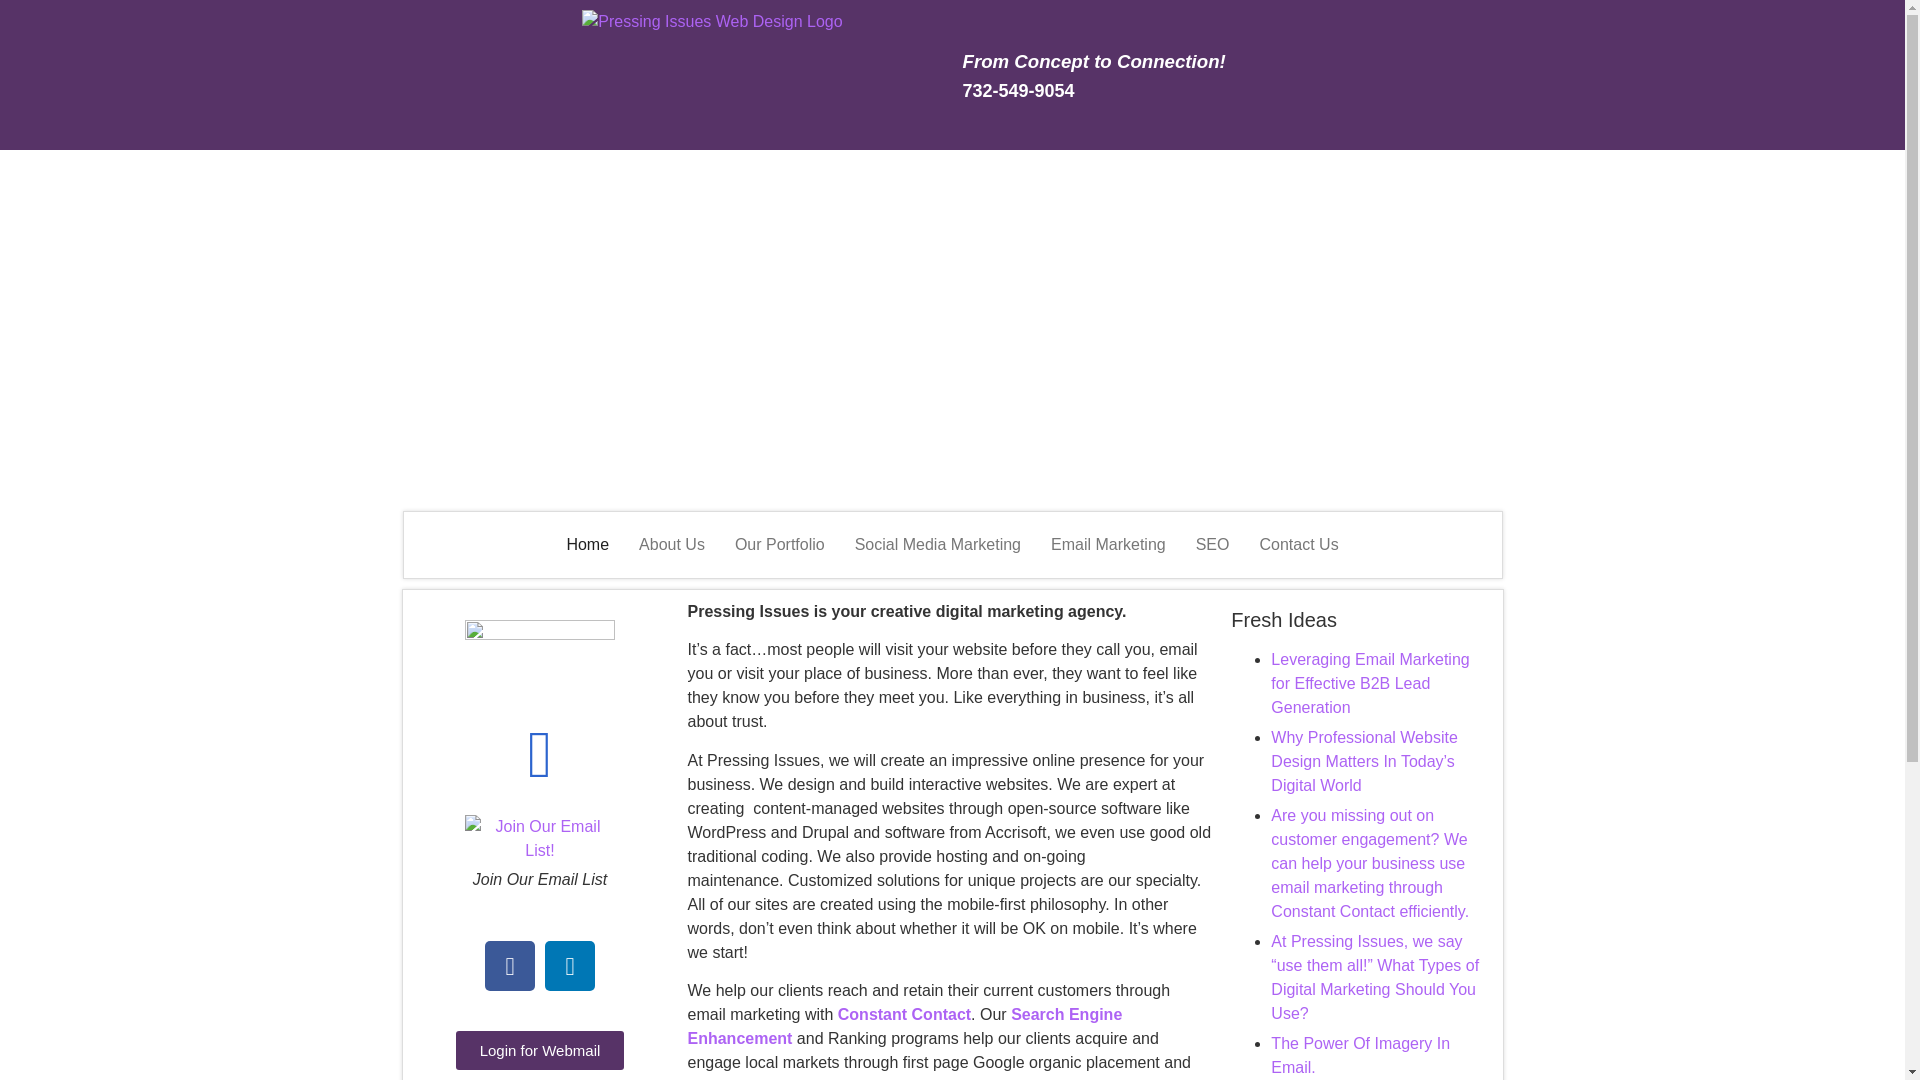  What do you see at coordinates (1298, 544) in the screenshot?
I see `Contact Us` at bounding box center [1298, 544].